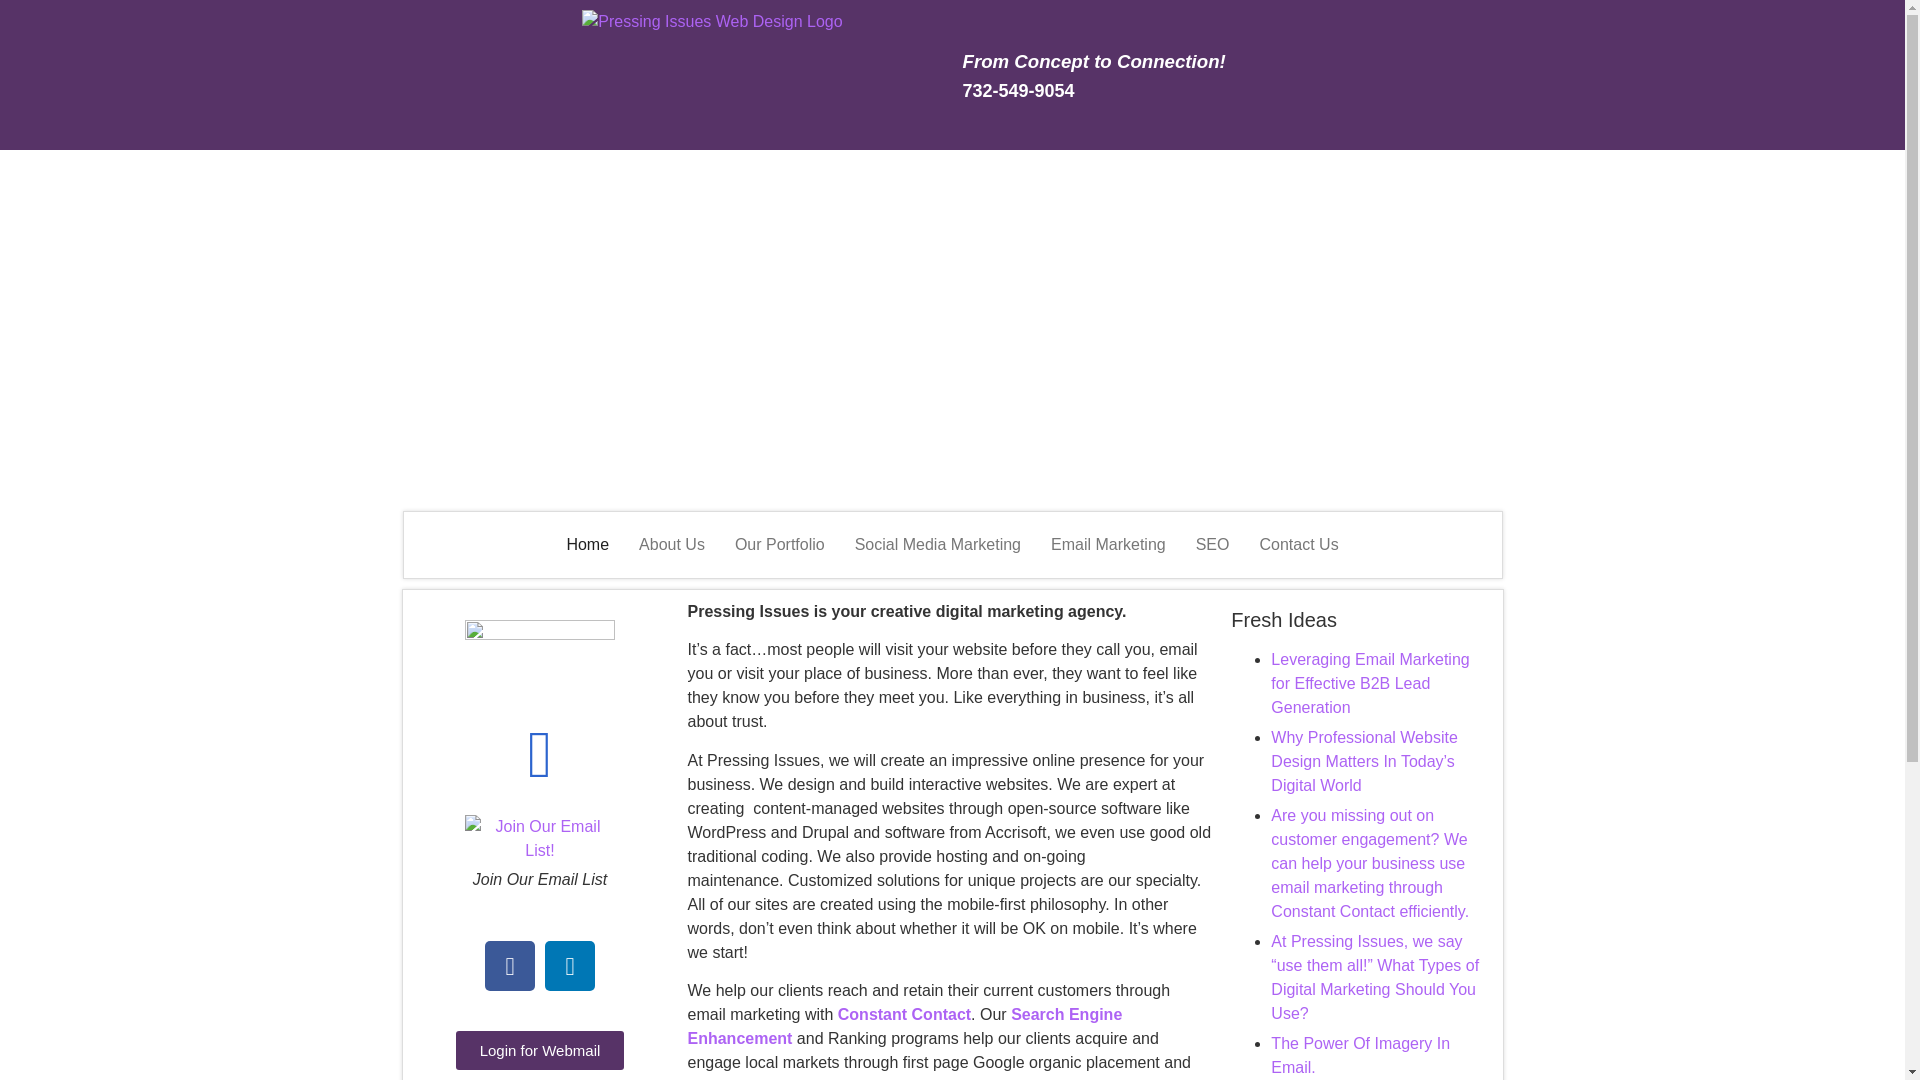  What do you see at coordinates (1298, 544) in the screenshot?
I see `Contact Us` at bounding box center [1298, 544].